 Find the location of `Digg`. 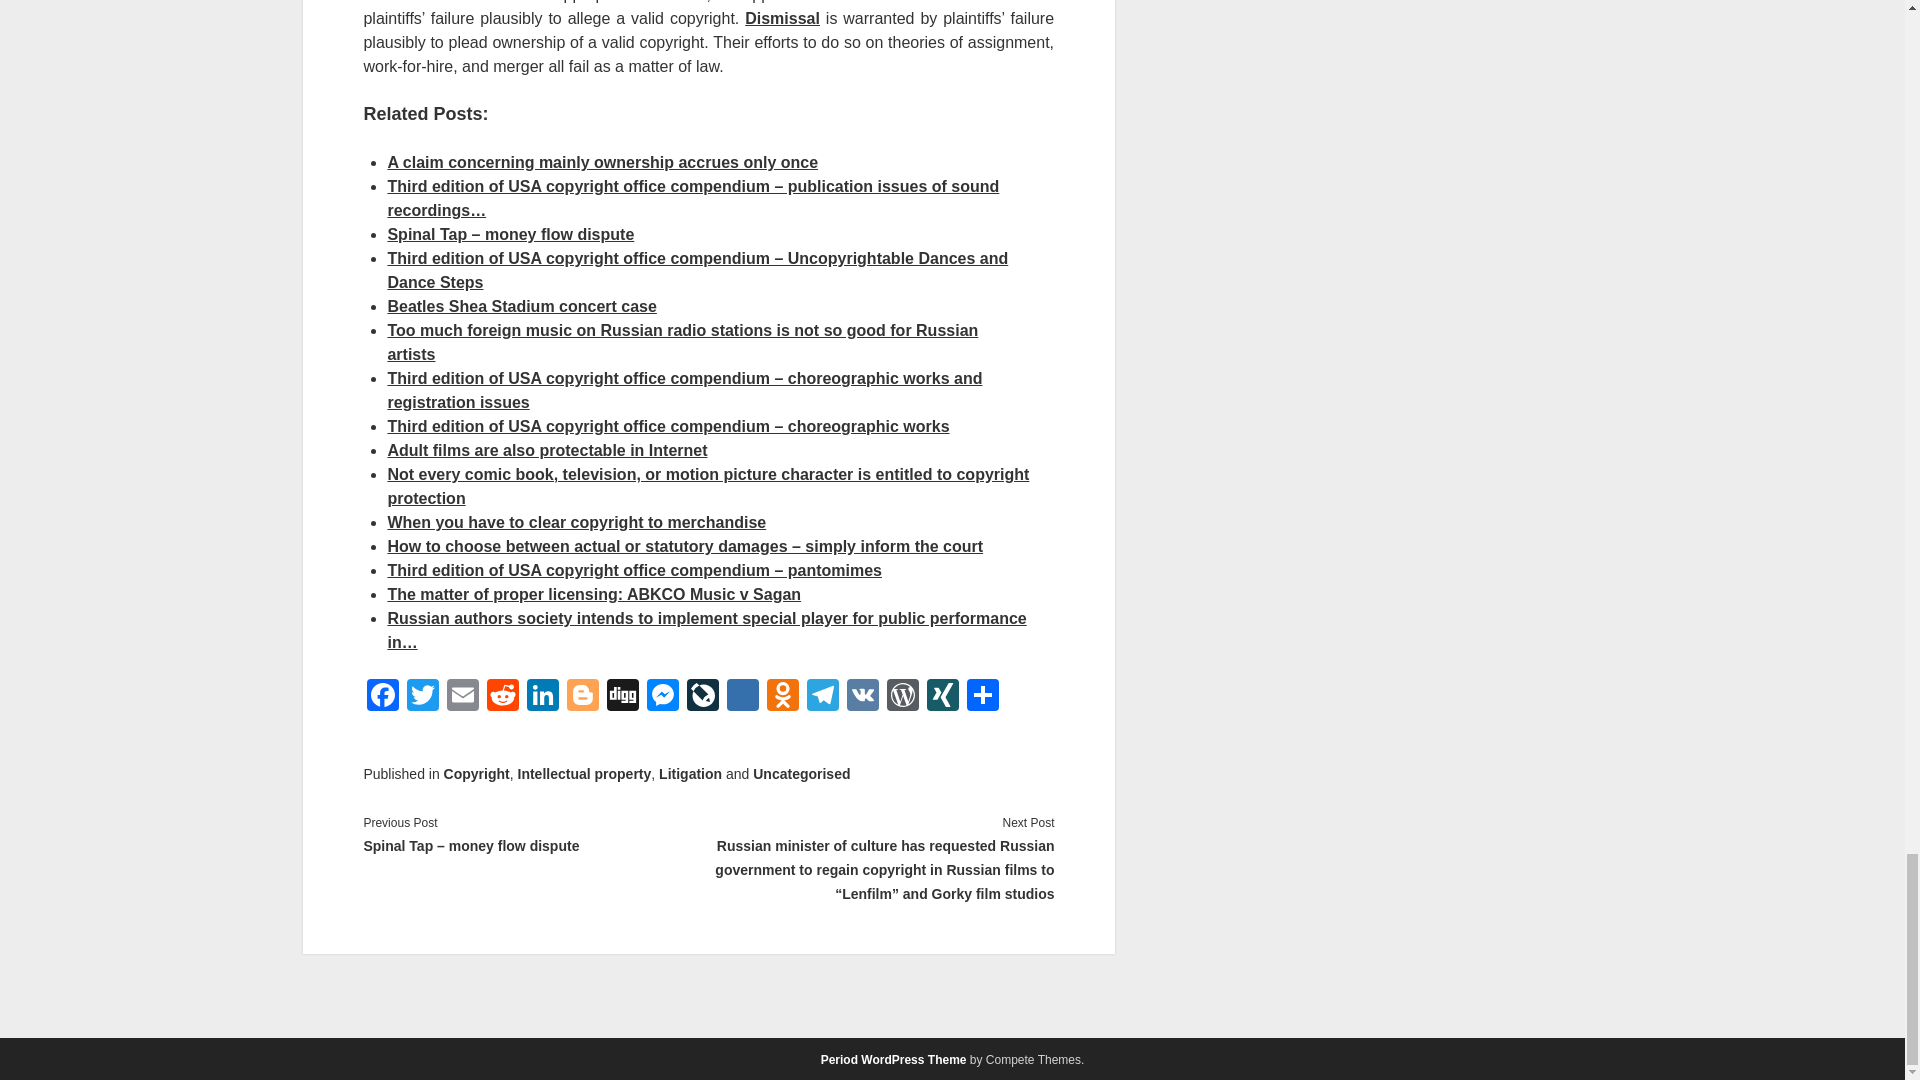

Digg is located at coordinates (622, 698).